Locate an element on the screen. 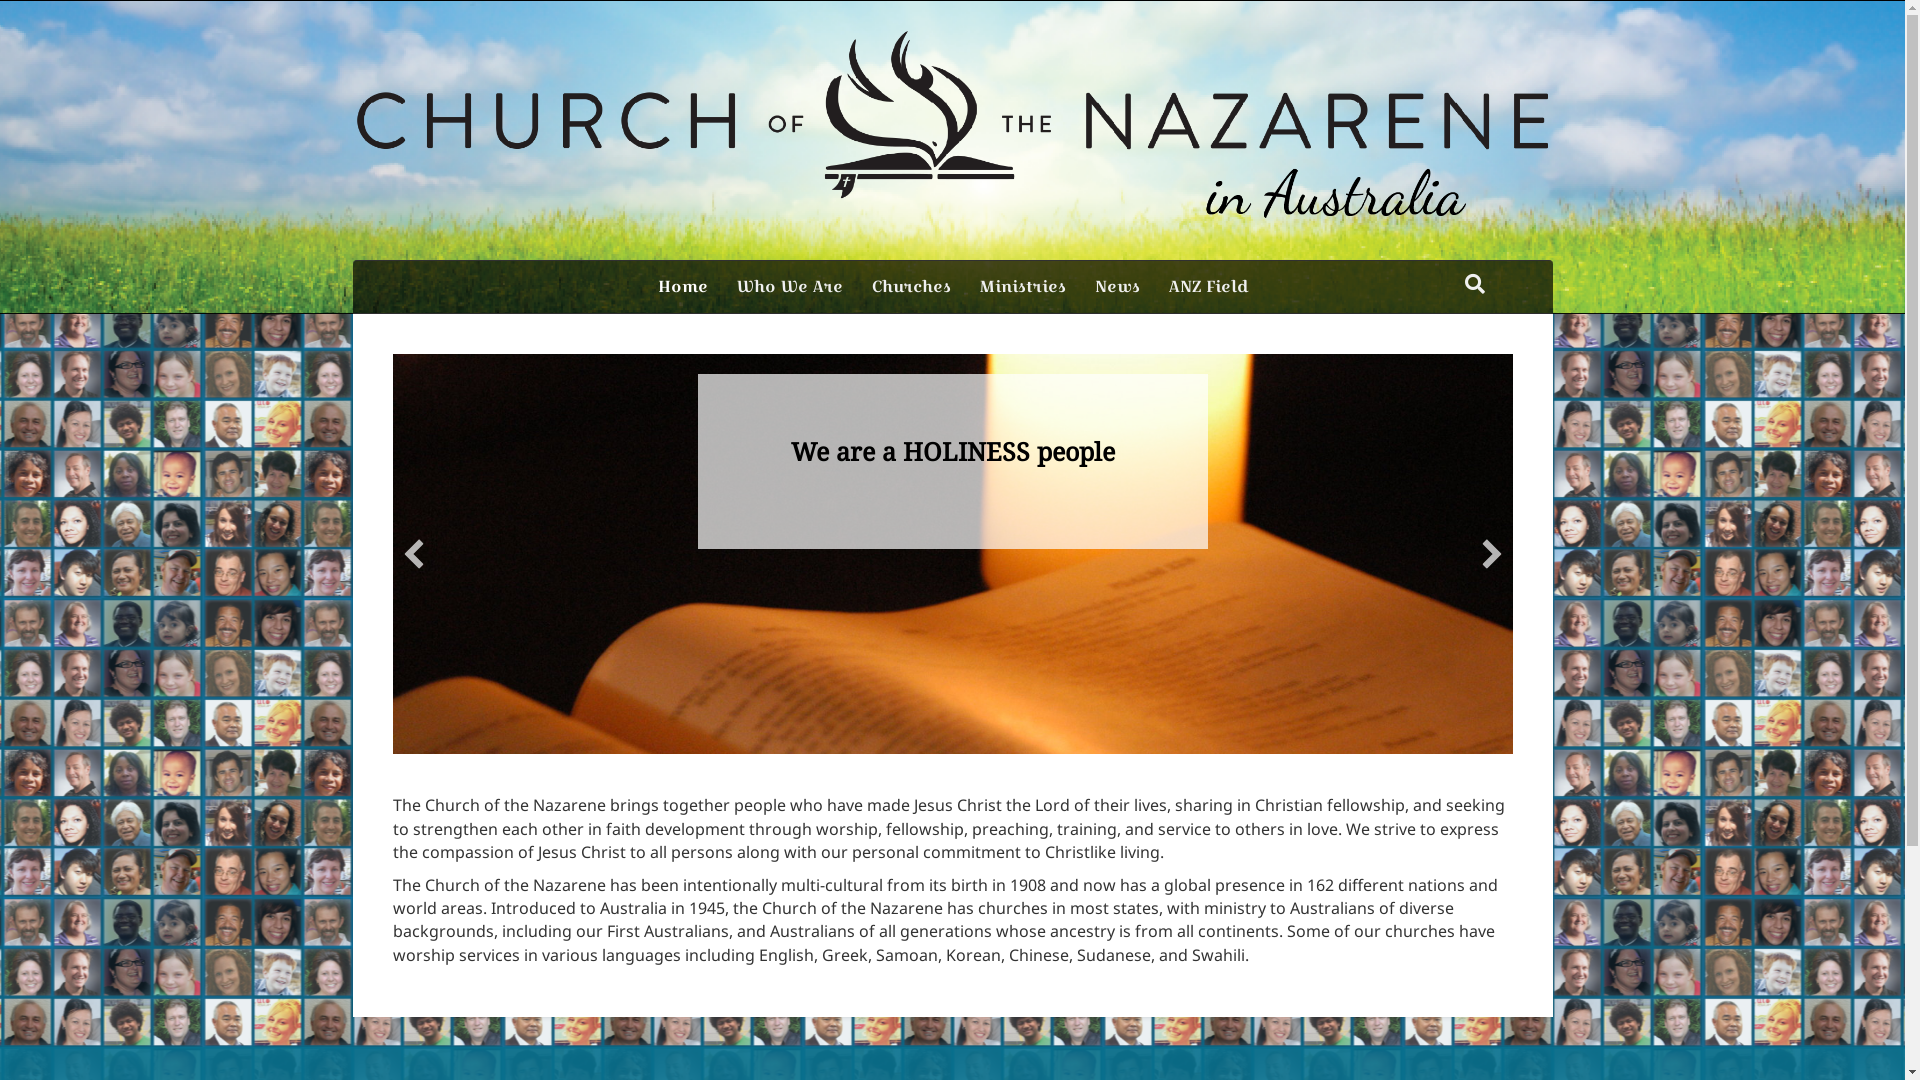 Image resolution: width=1920 pixels, height=1080 pixels. Ministries is located at coordinates (1023, 287).